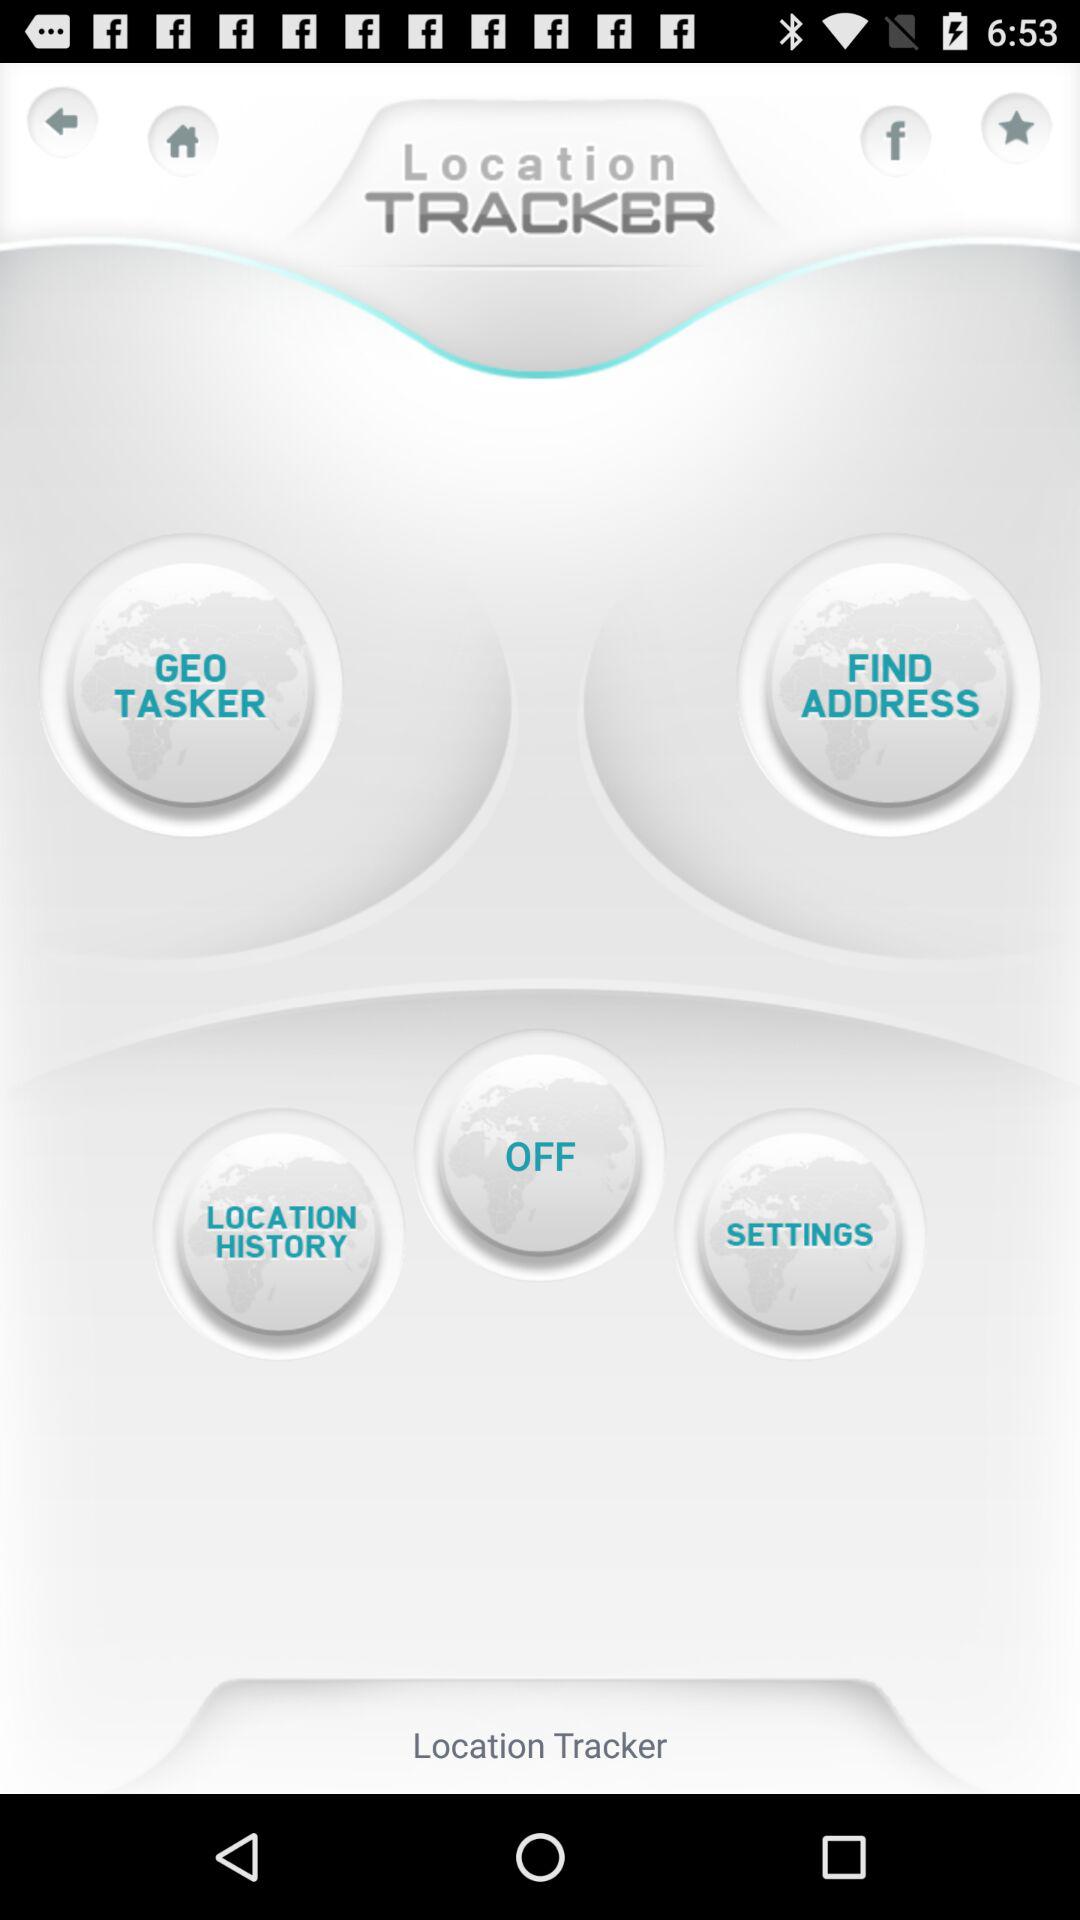 This screenshot has height=1920, width=1080. I want to click on location history, so click(278, 1234).